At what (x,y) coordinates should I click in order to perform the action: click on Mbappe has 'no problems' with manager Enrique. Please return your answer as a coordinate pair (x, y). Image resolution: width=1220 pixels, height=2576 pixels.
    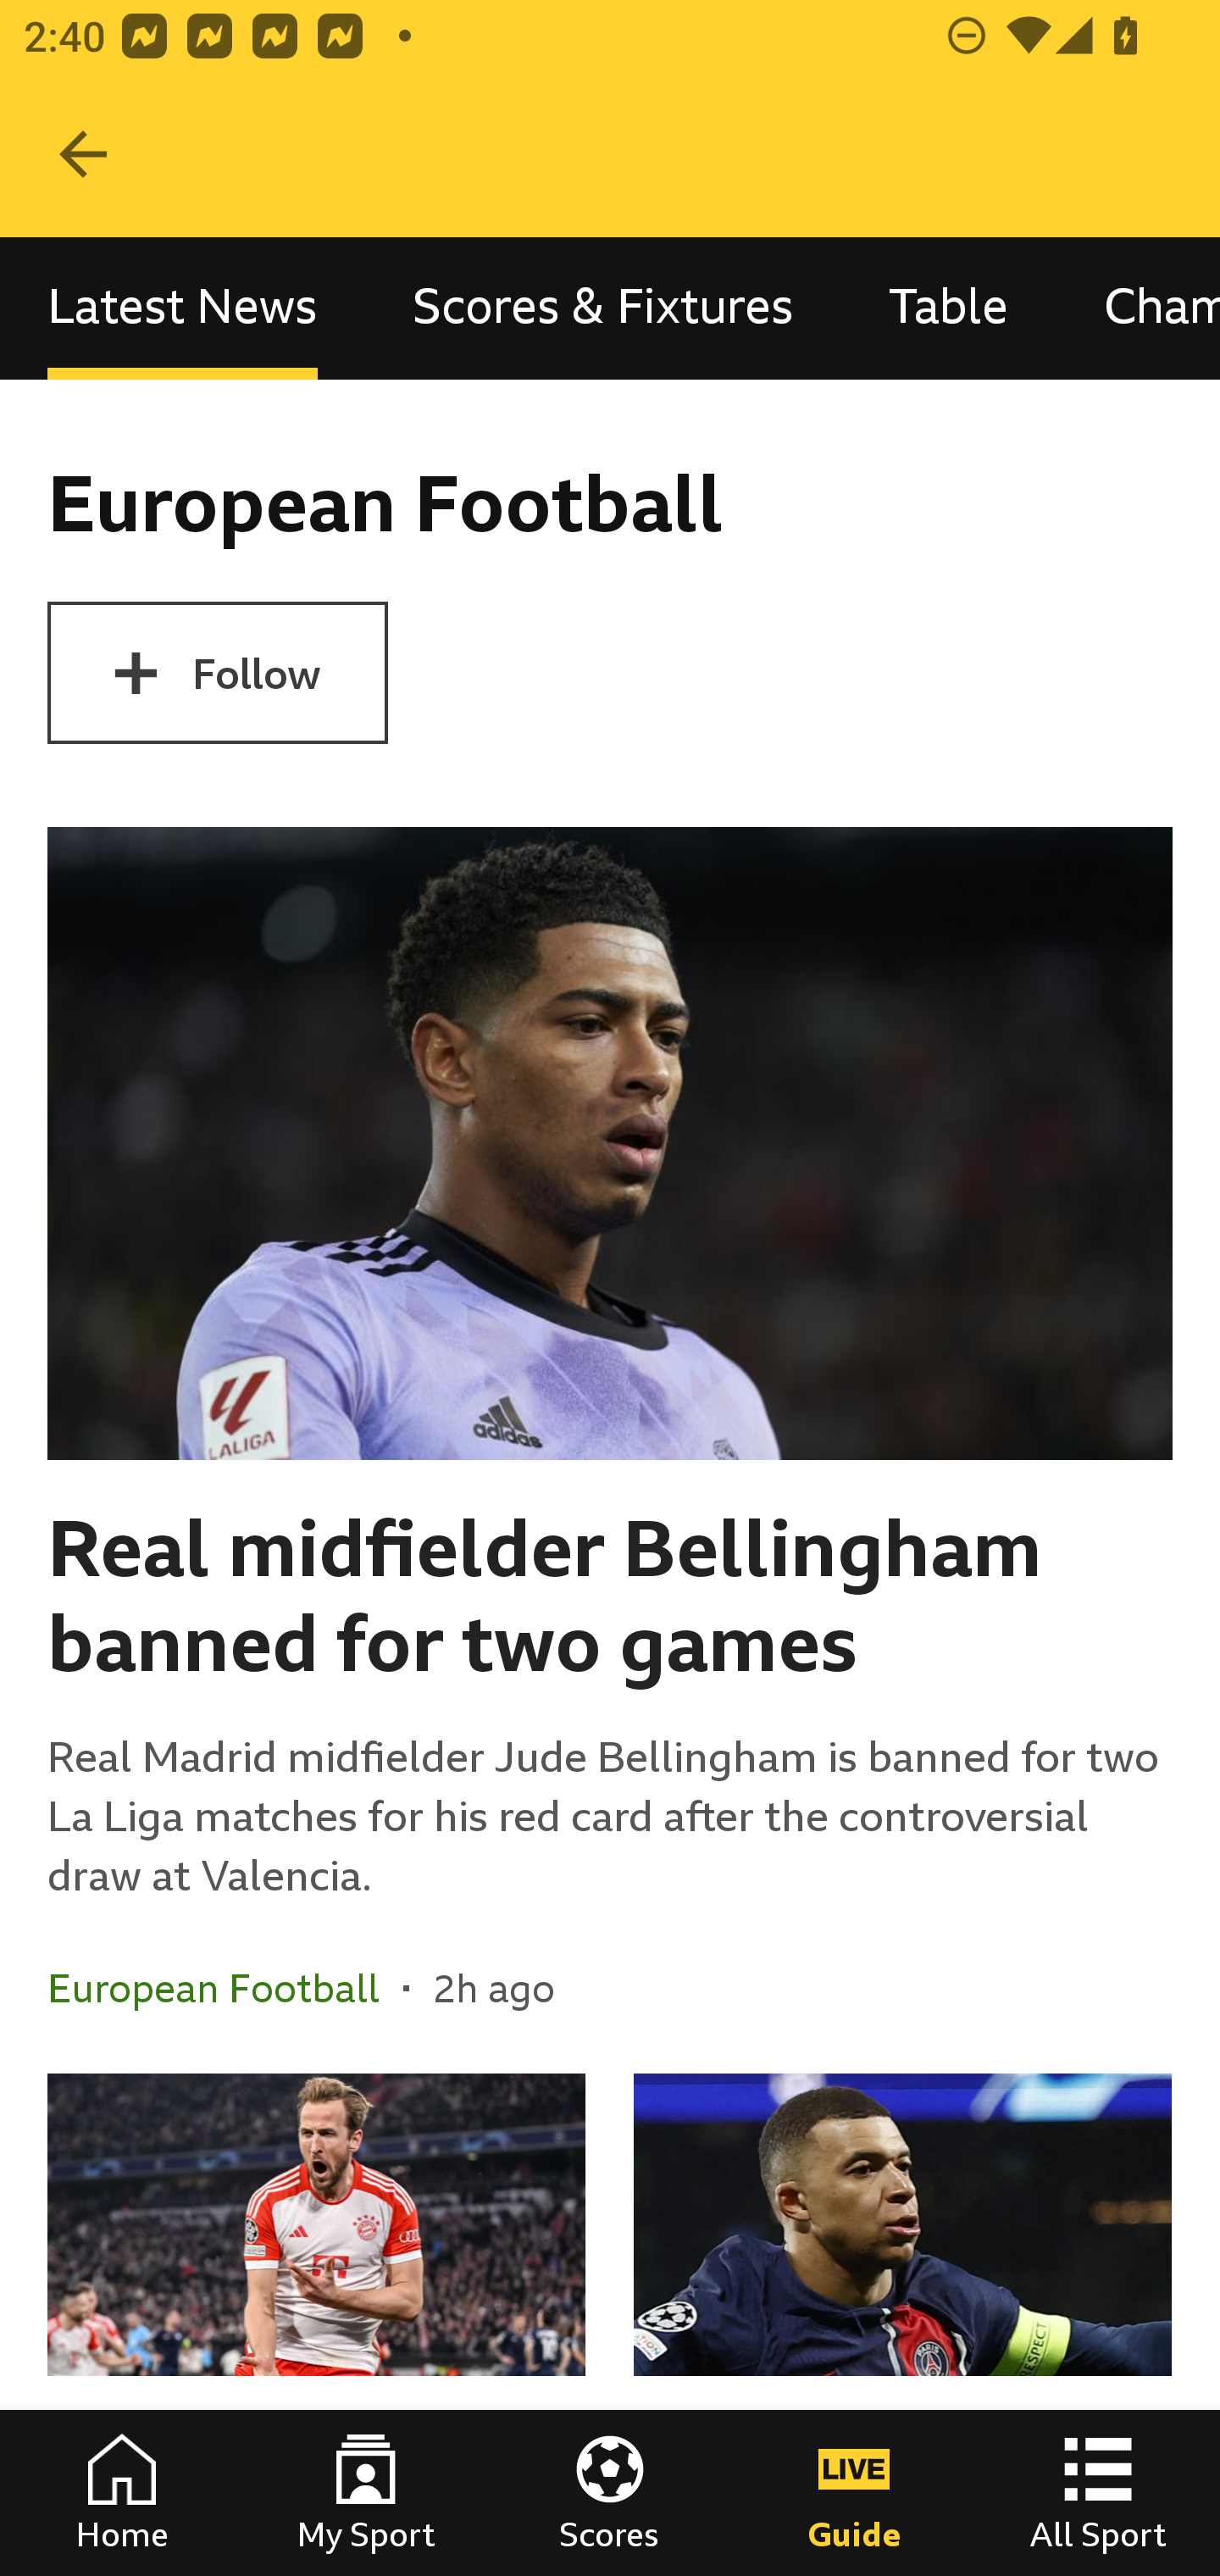
    Looking at the image, I should click on (902, 2325).